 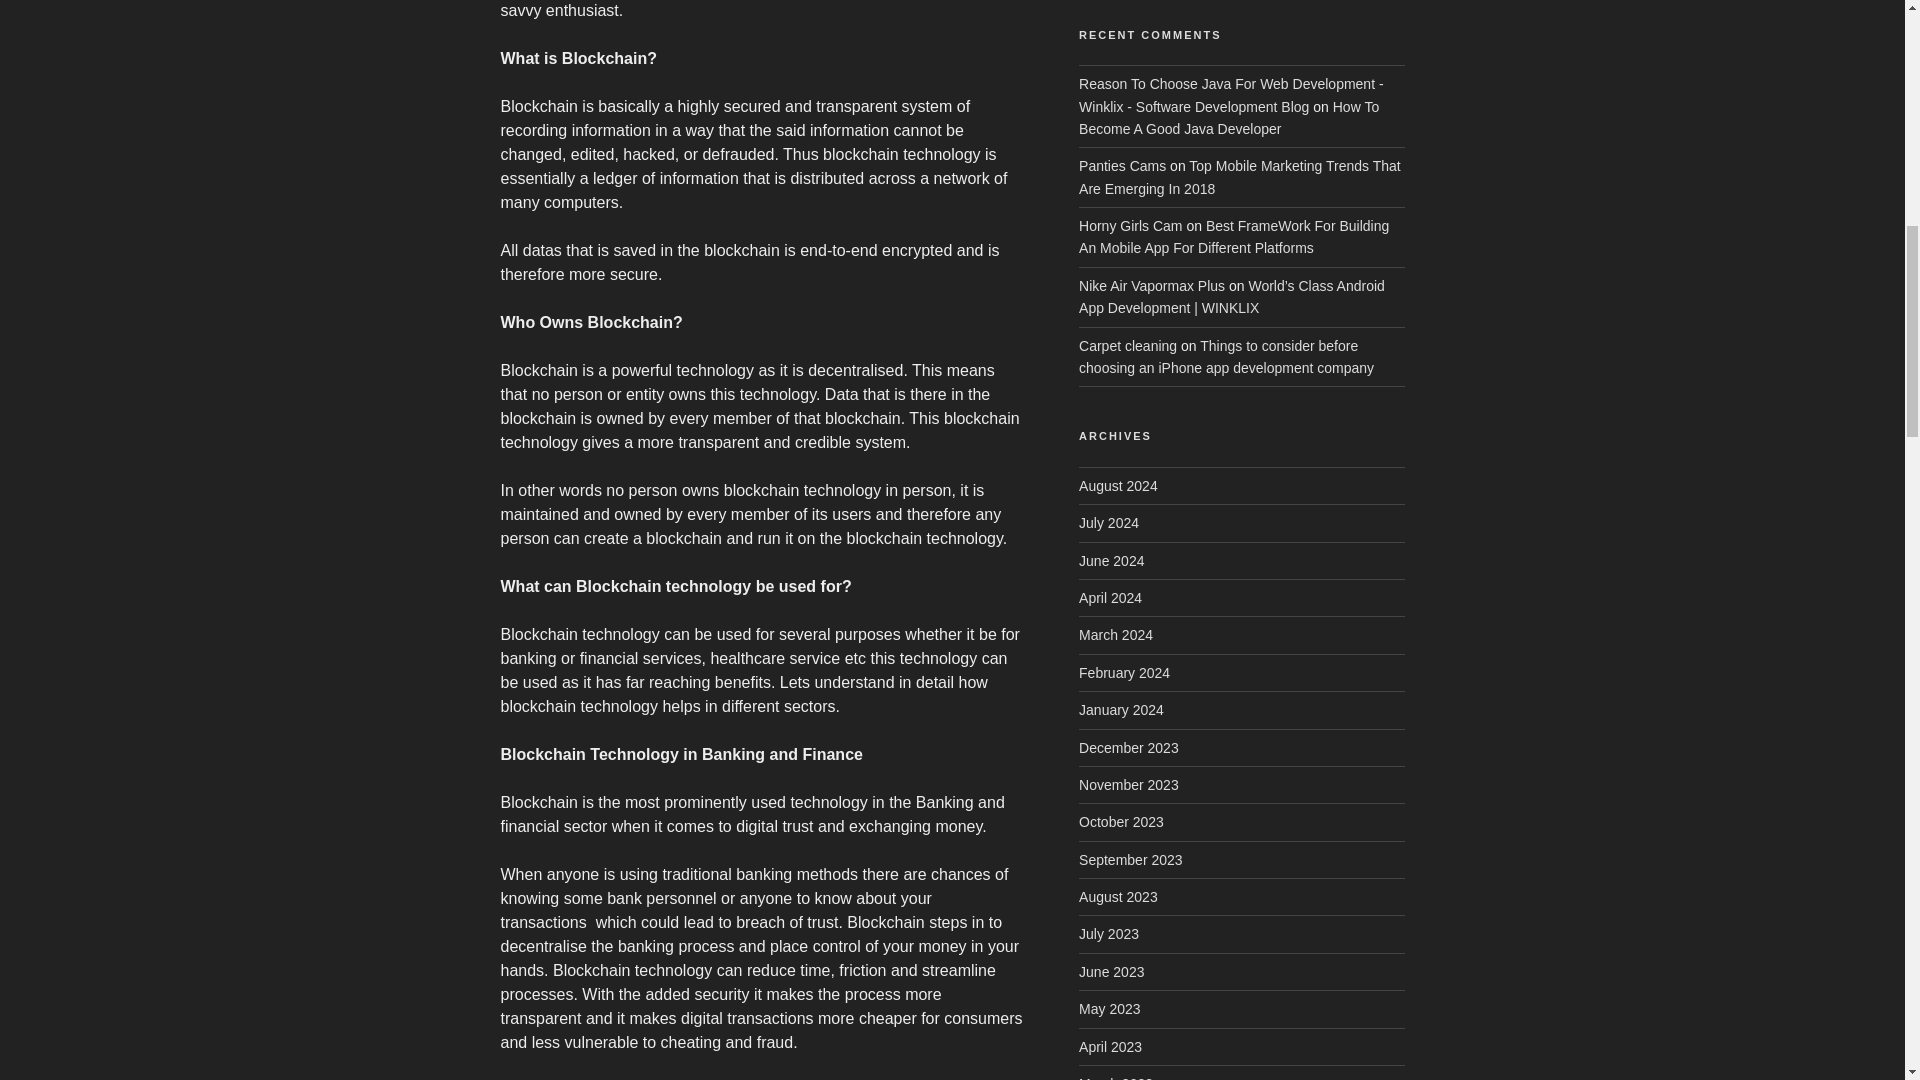 What do you see at coordinates (1108, 523) in the screenshot?
I see `July 2024` at bounding box center [1108, 523].